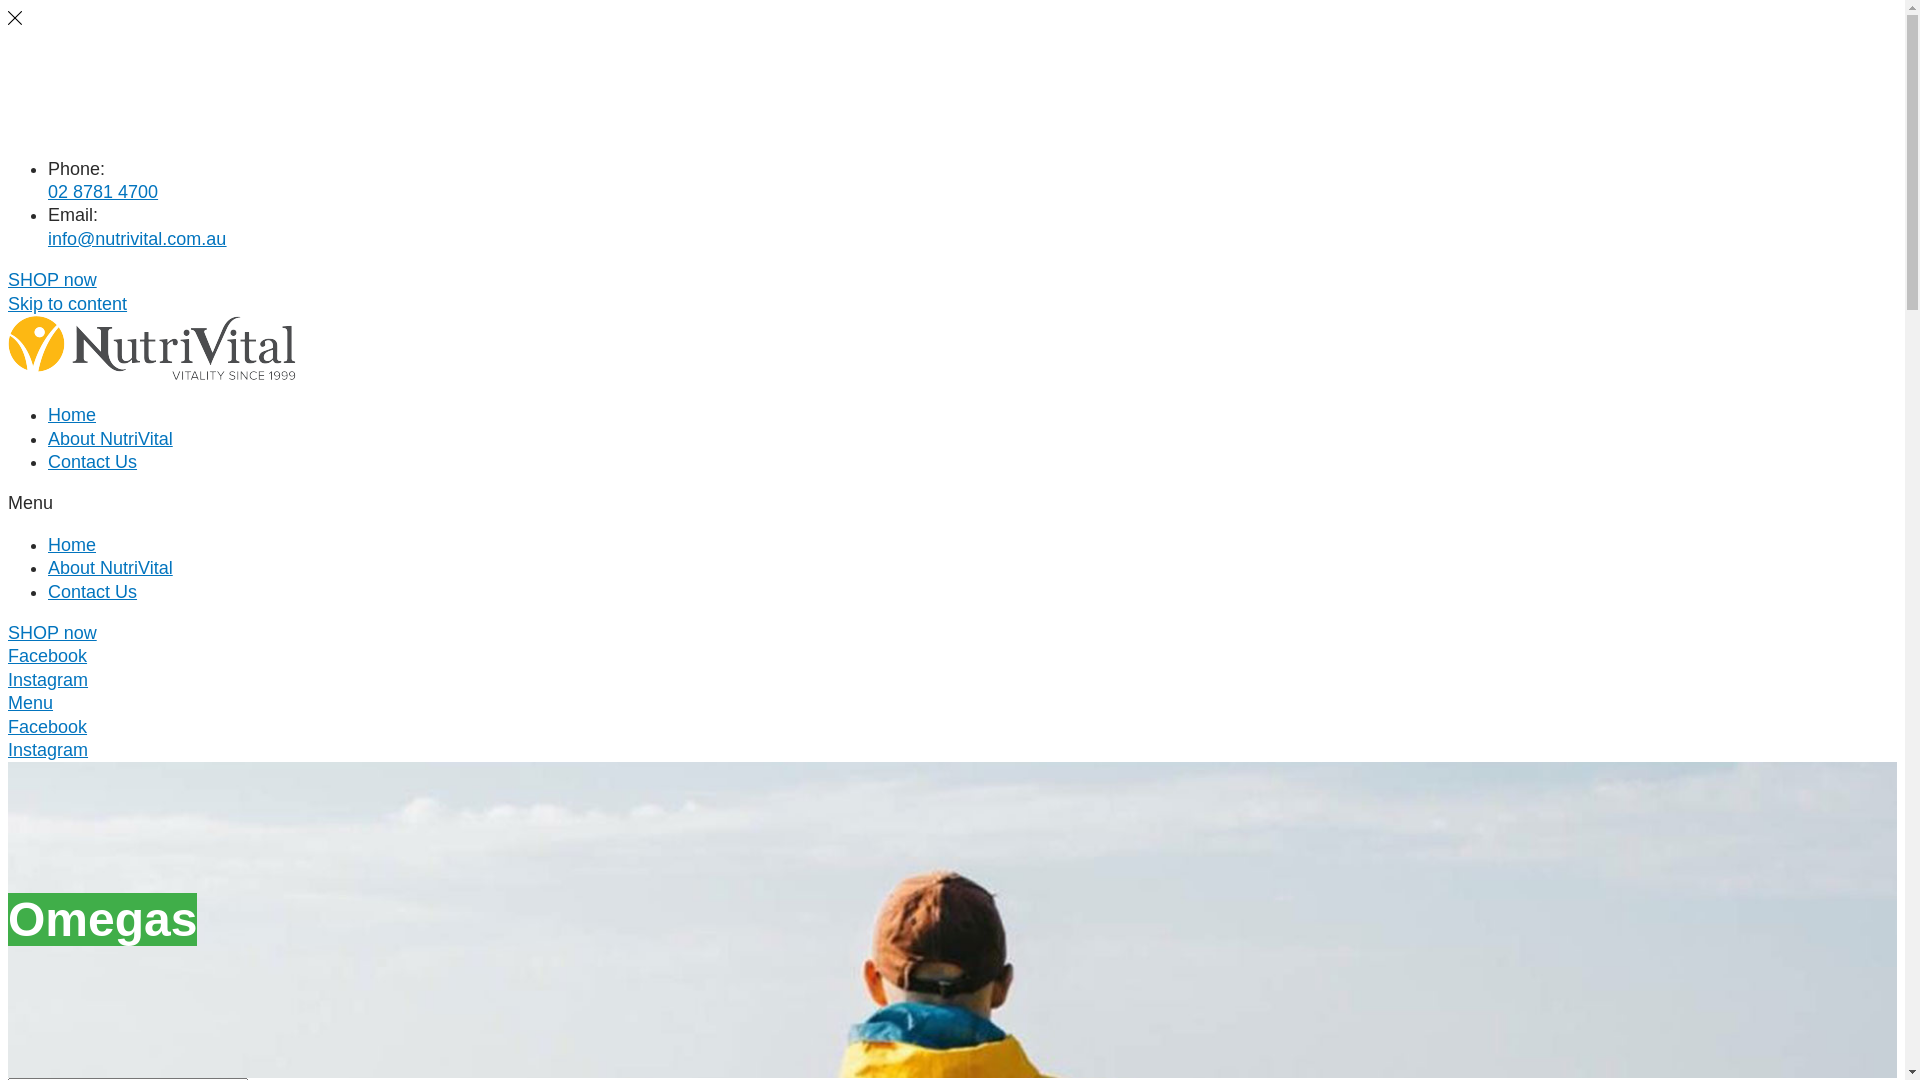 The height and width of the screenshot is (1080, 1920). I want to click on Contact Us, so click(92, 462).